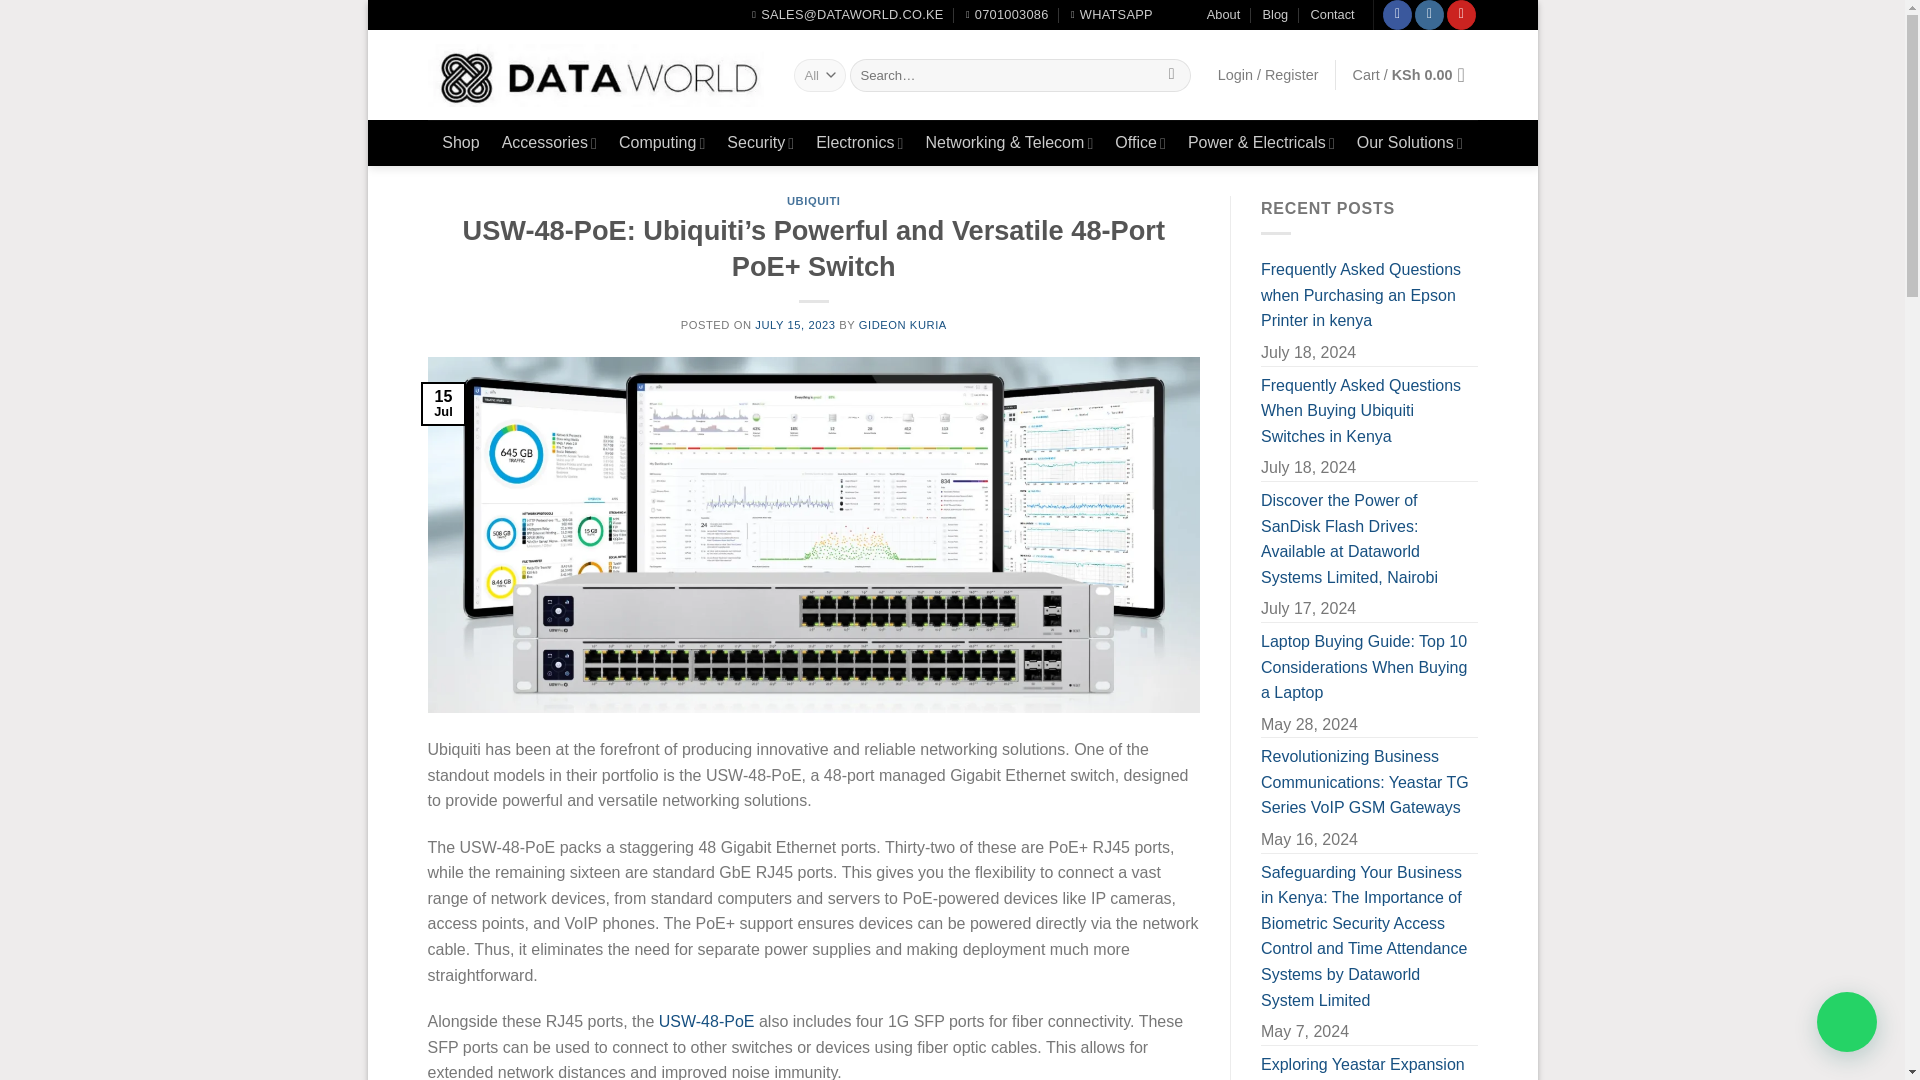 The image size is (1920, 1080). I want to click on Computing, so click(661, 142).